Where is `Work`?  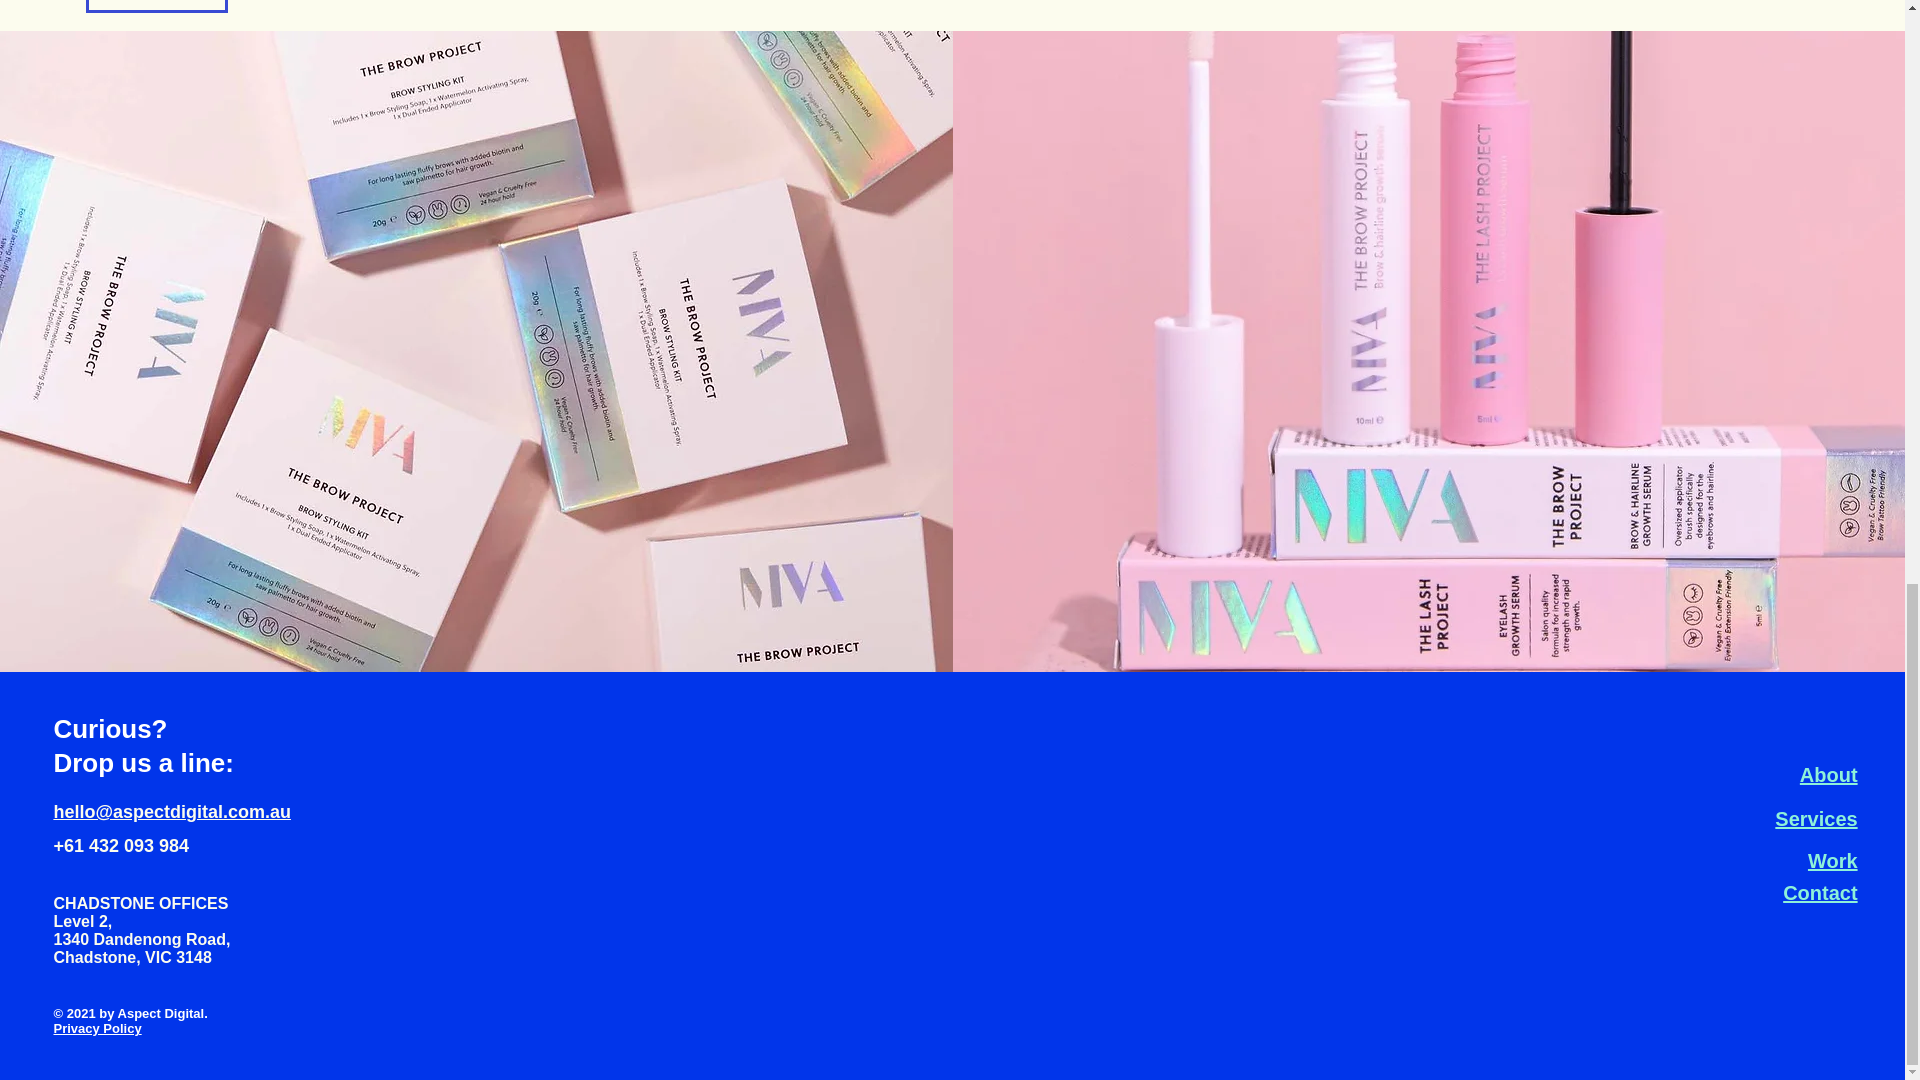
Work is located at coordinates (1833, 860).